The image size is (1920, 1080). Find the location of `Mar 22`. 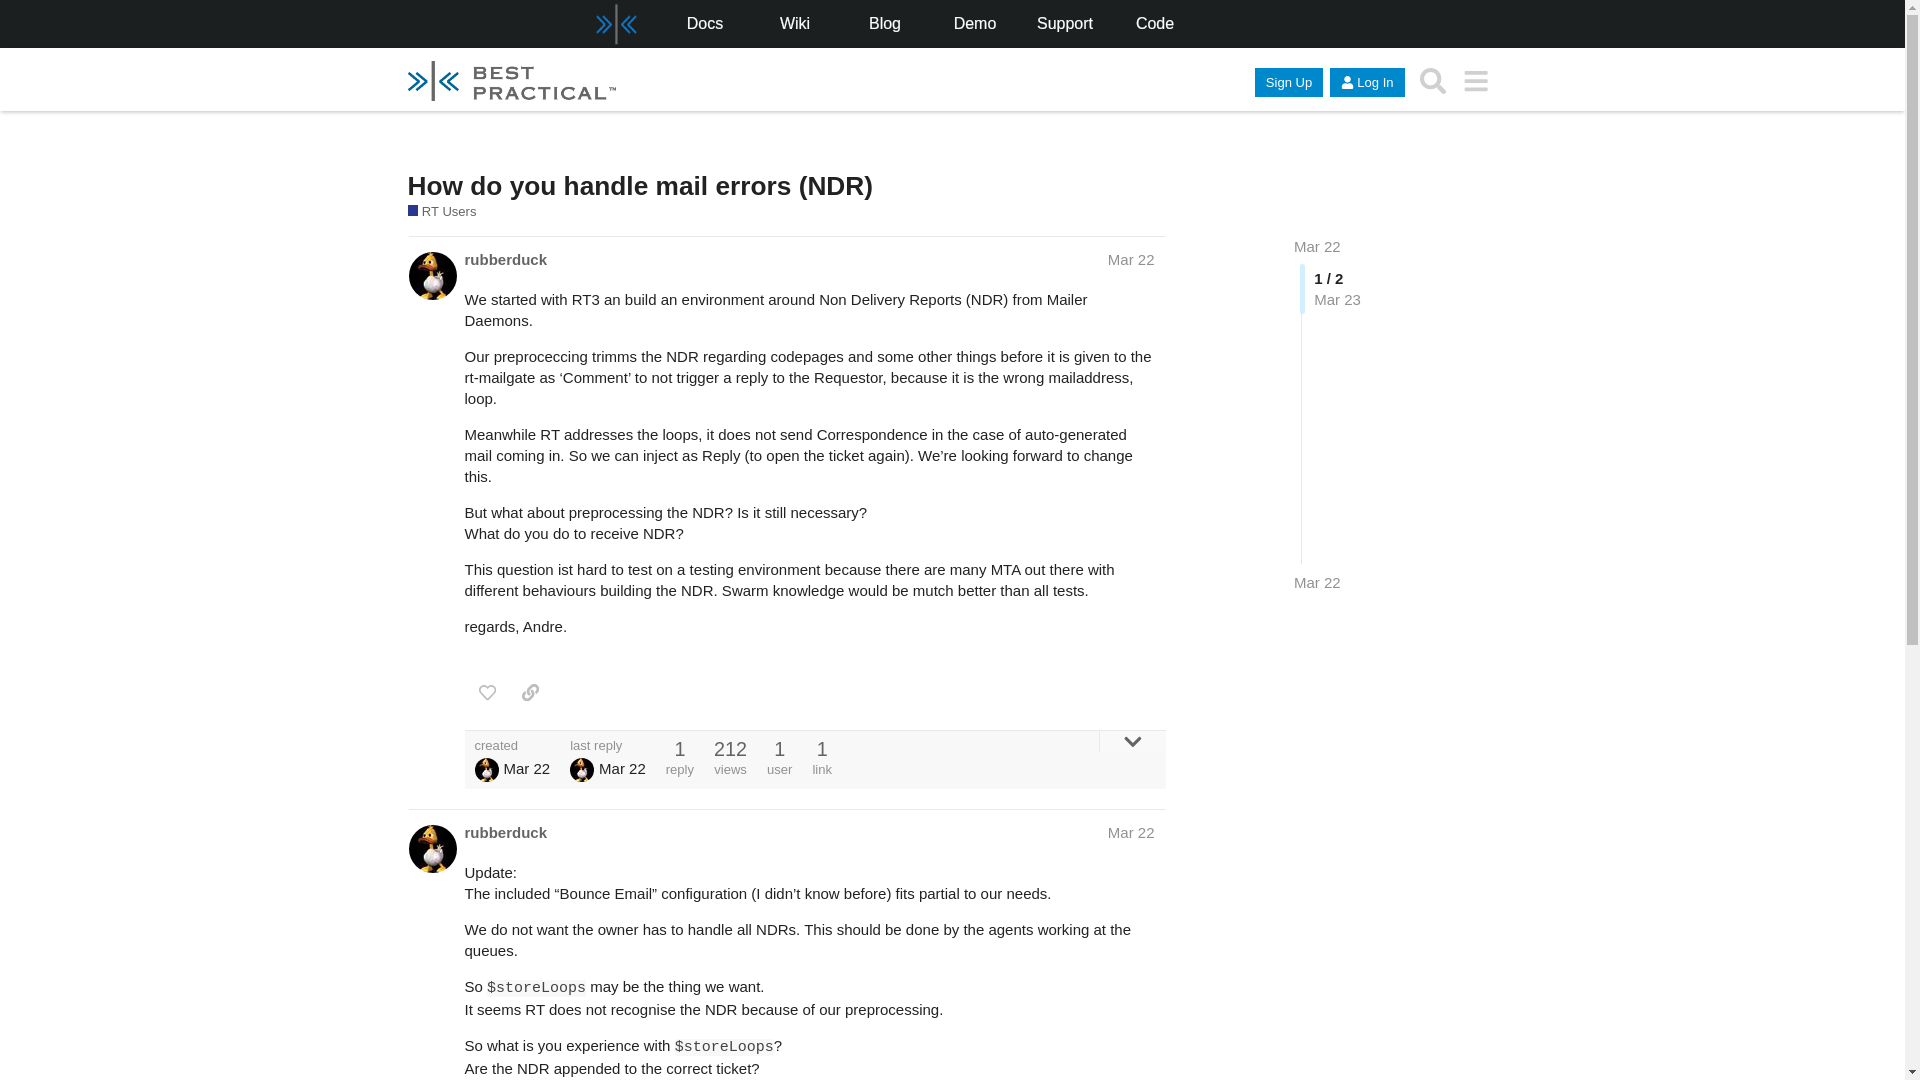

Mar 22 is located at coordinates (1131, 832).